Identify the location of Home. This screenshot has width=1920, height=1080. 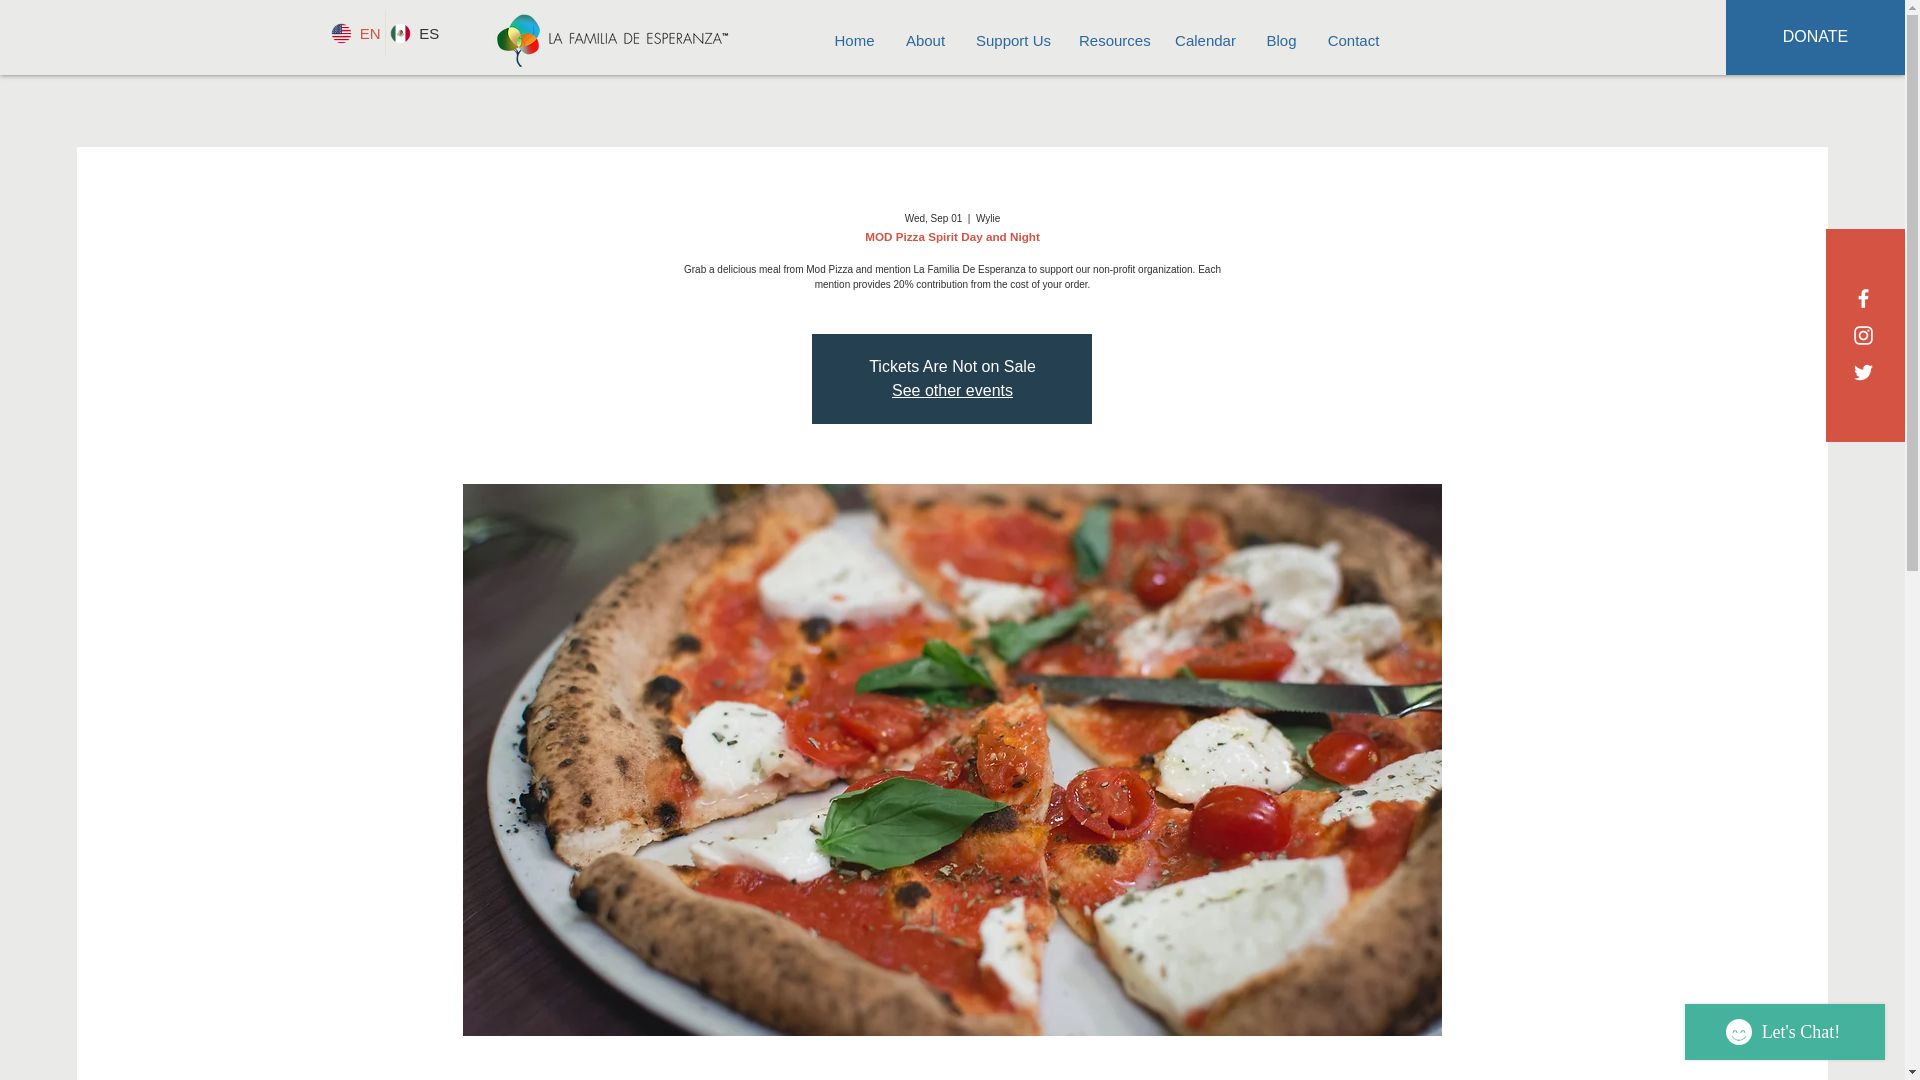
(854, 40).